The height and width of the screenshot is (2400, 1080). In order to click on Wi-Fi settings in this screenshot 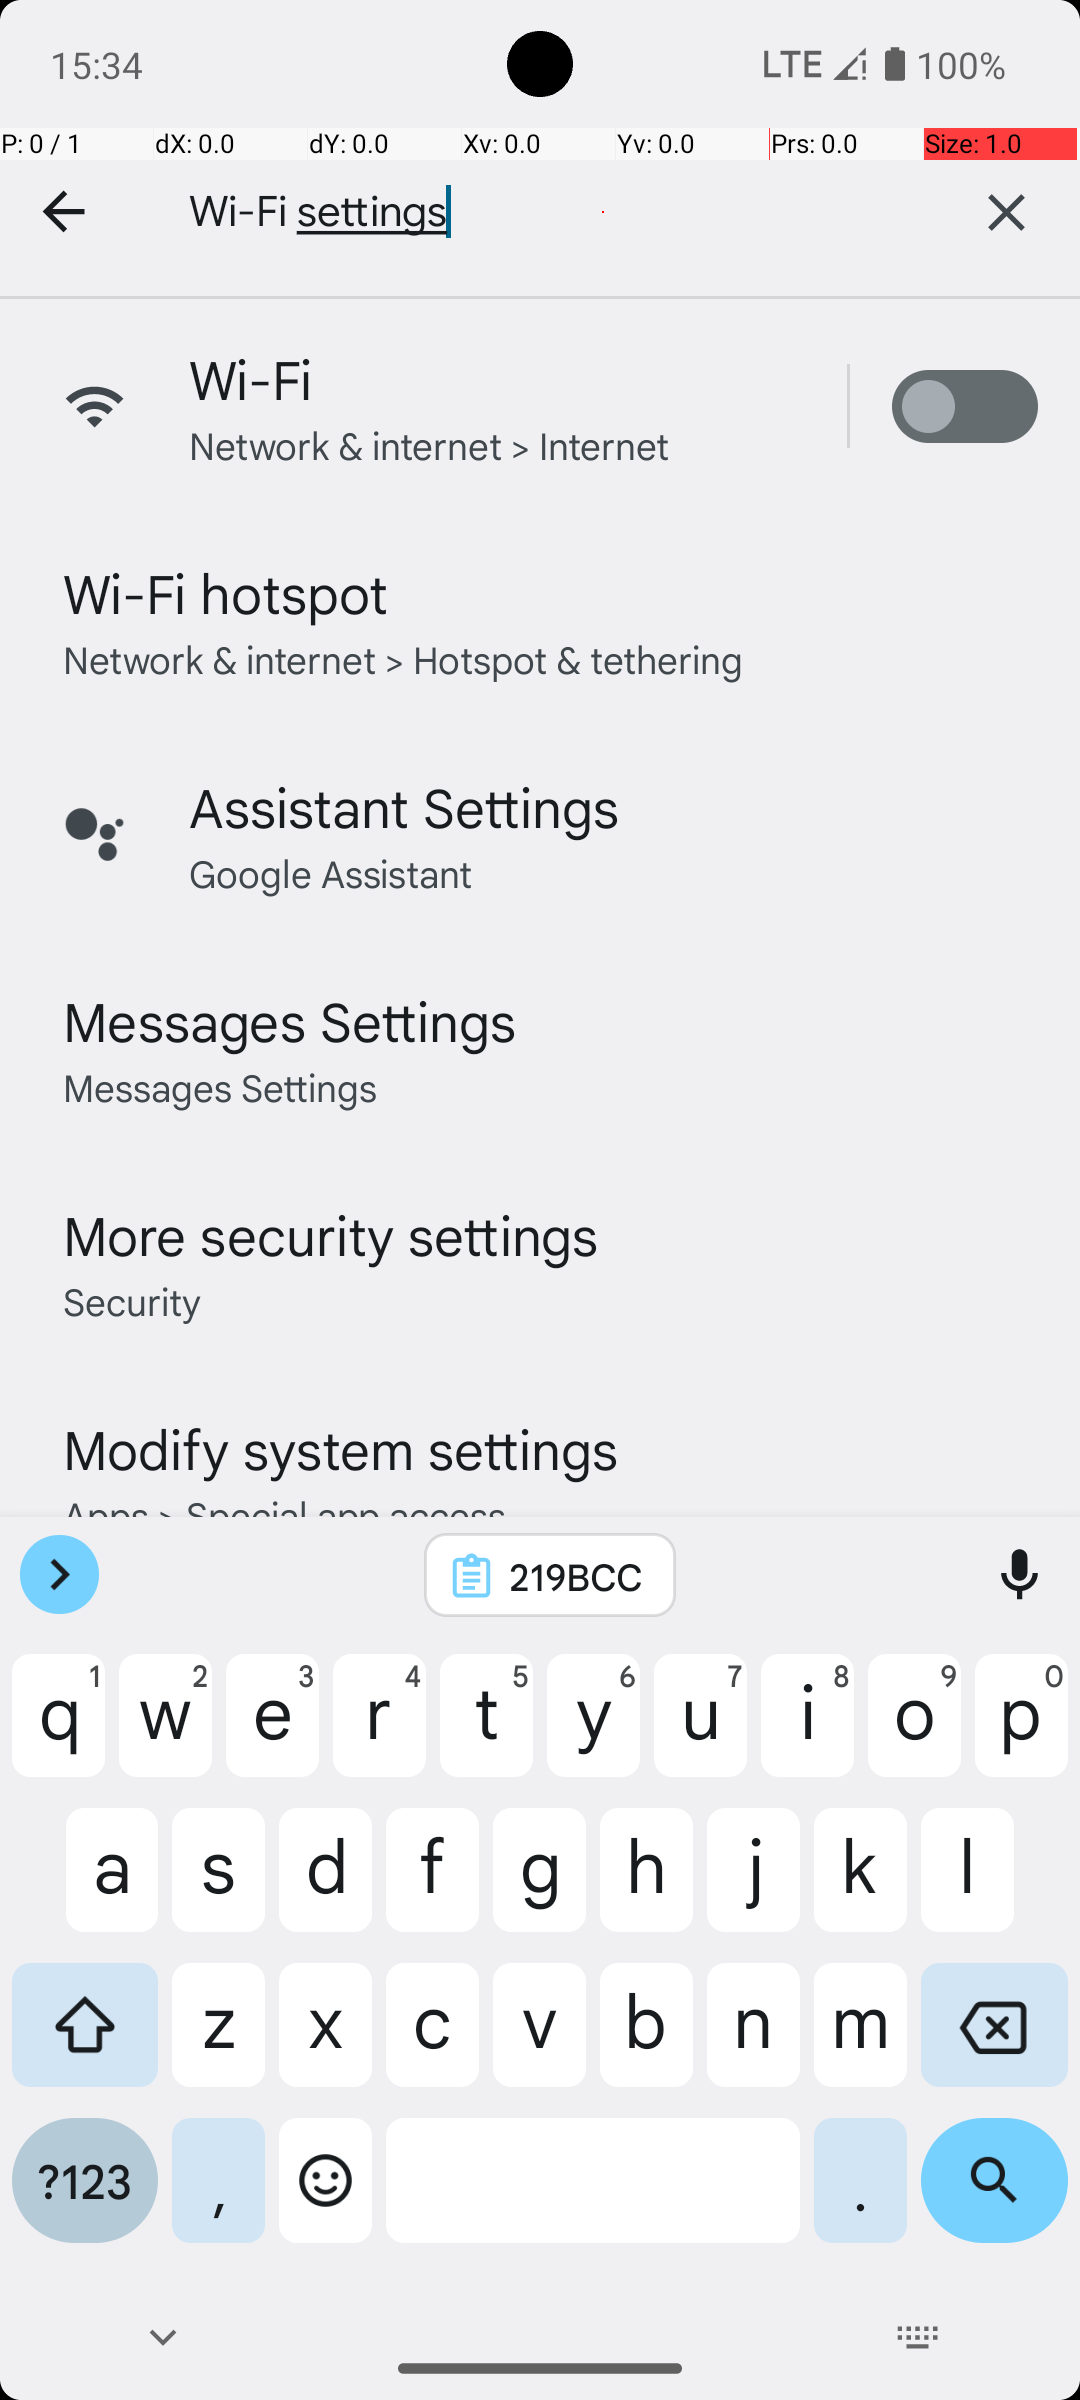, I will do `click(530, 212)`.